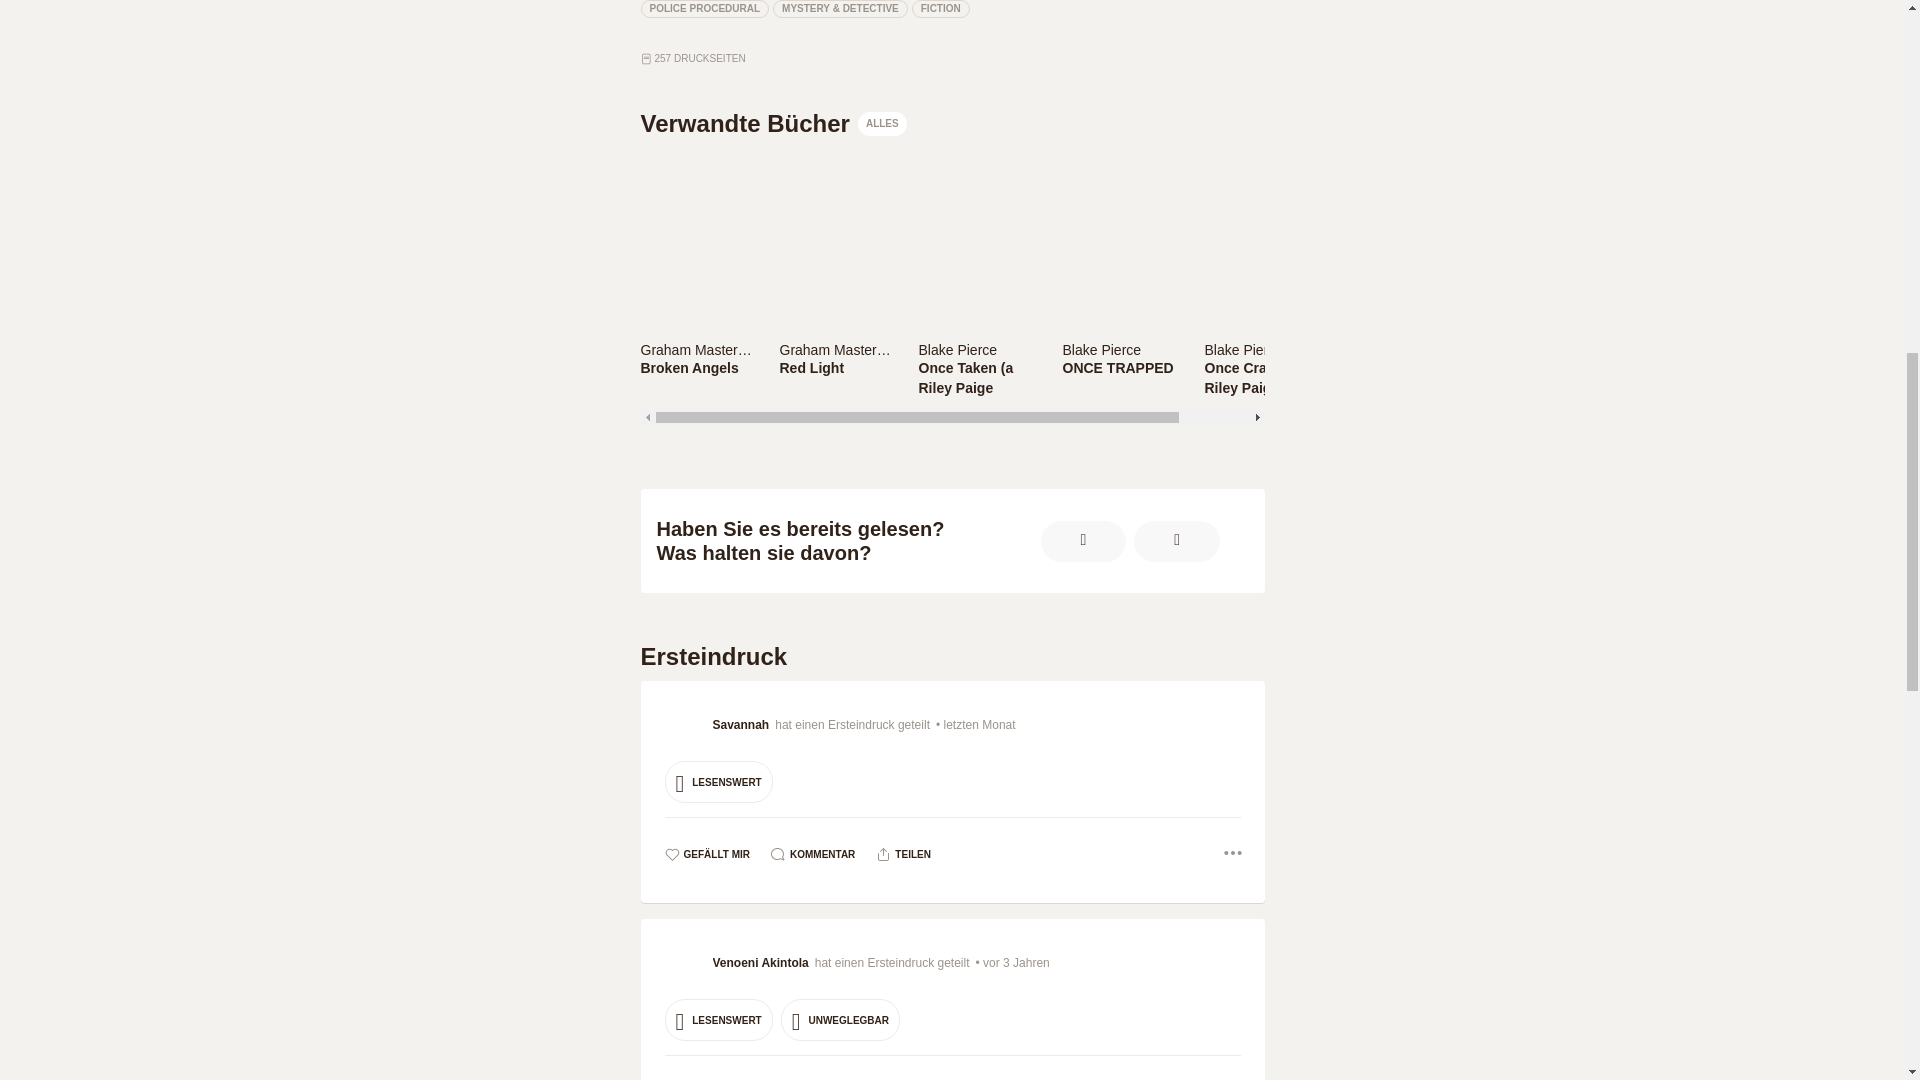  What do you see at coordinates (940, 9) in the screenshot?
I see `FICTION` at bounding box center [940, 9].